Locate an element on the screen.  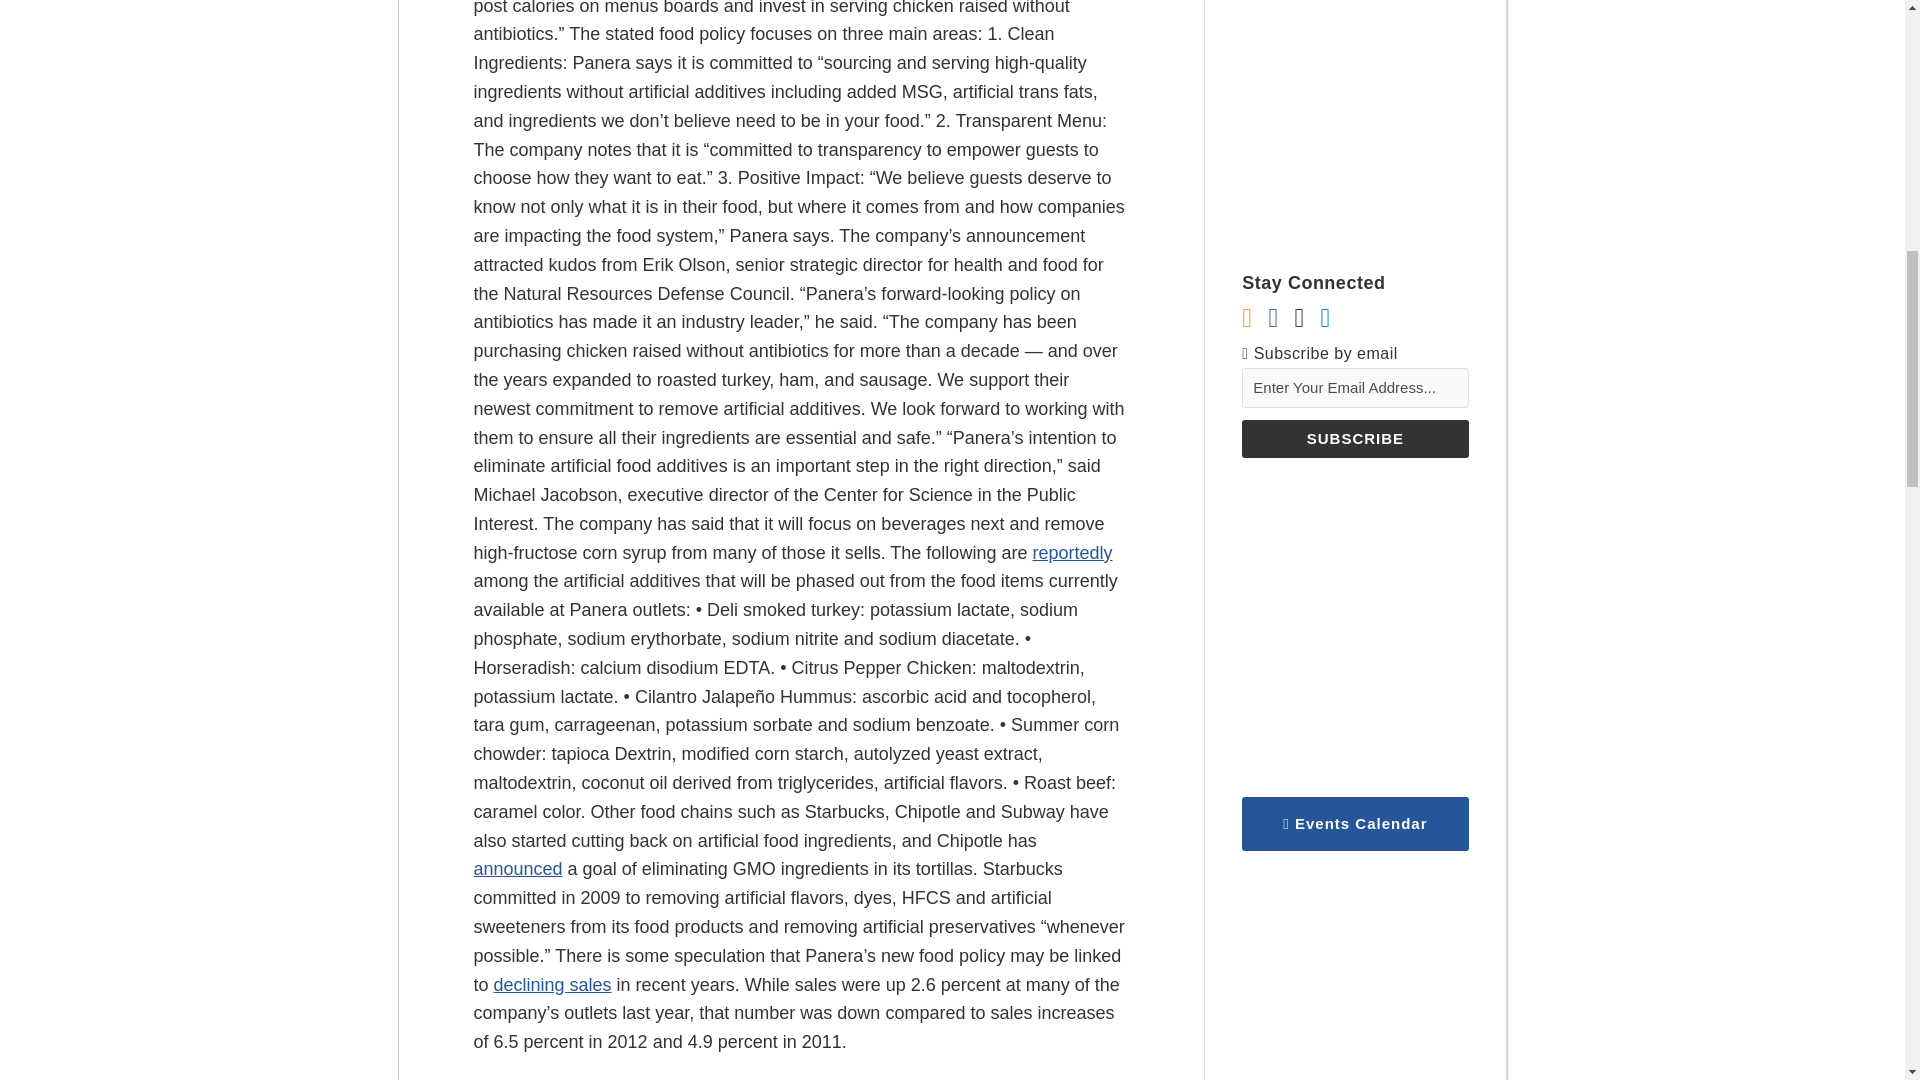
Subscribe is located at coordinates (1355, 438).